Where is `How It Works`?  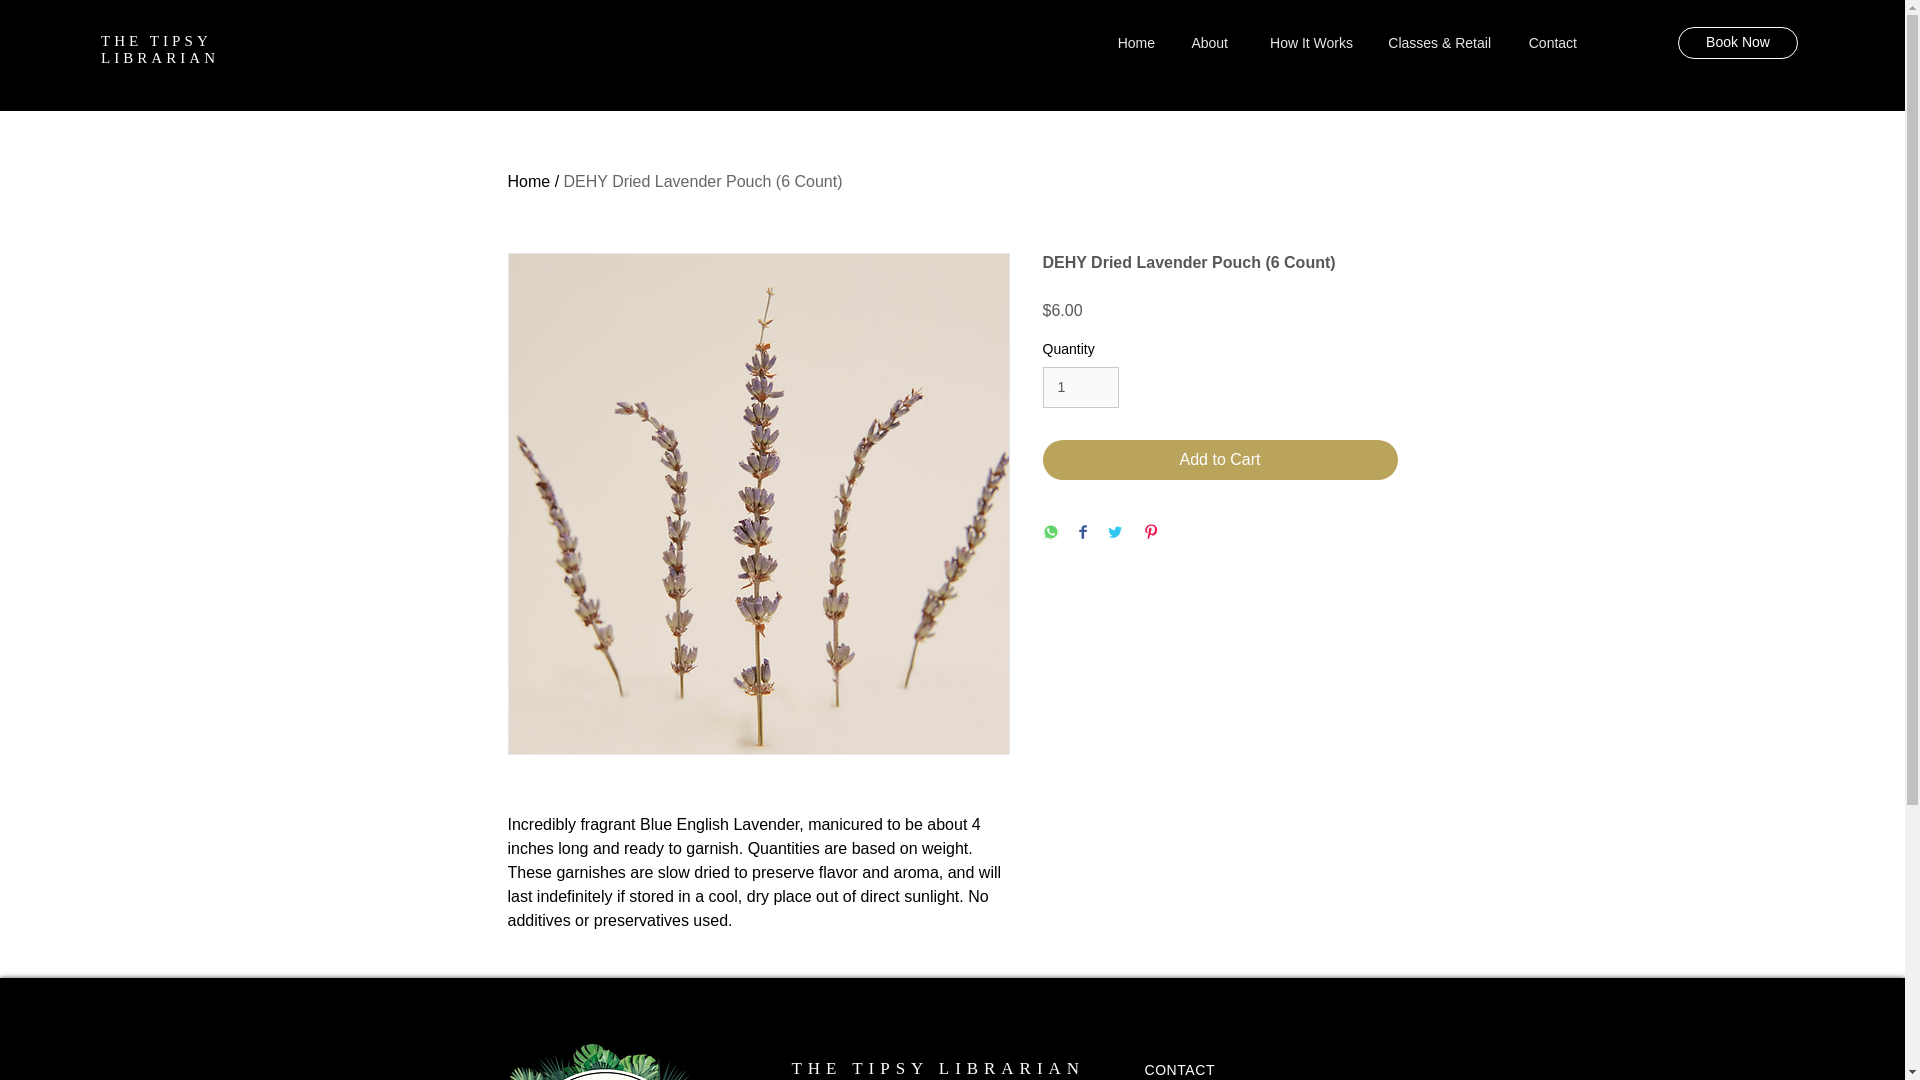
How It Works is located at coordinates (1304, 43).